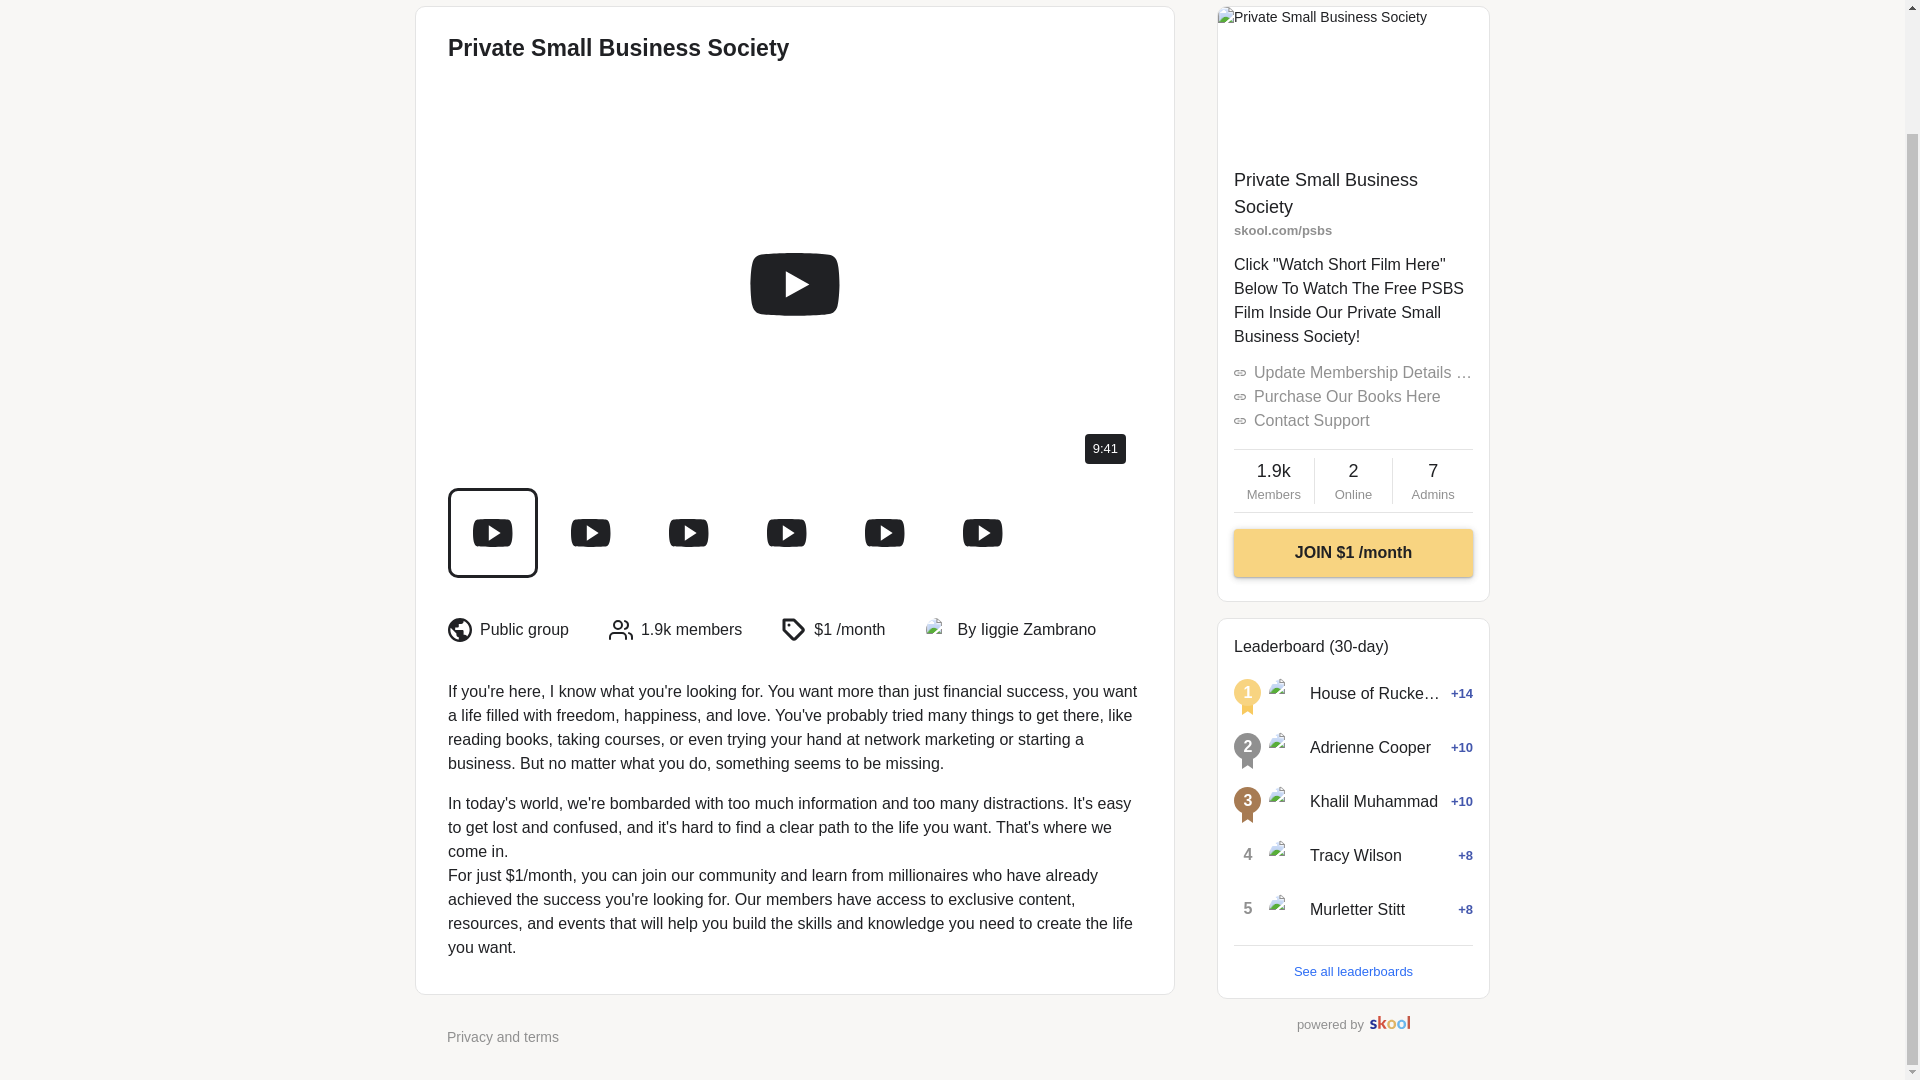 Image resolution: width=1920 pixels, height=1080 pixels. I want to click on Tracy Wilson, so click(1353, 1024).